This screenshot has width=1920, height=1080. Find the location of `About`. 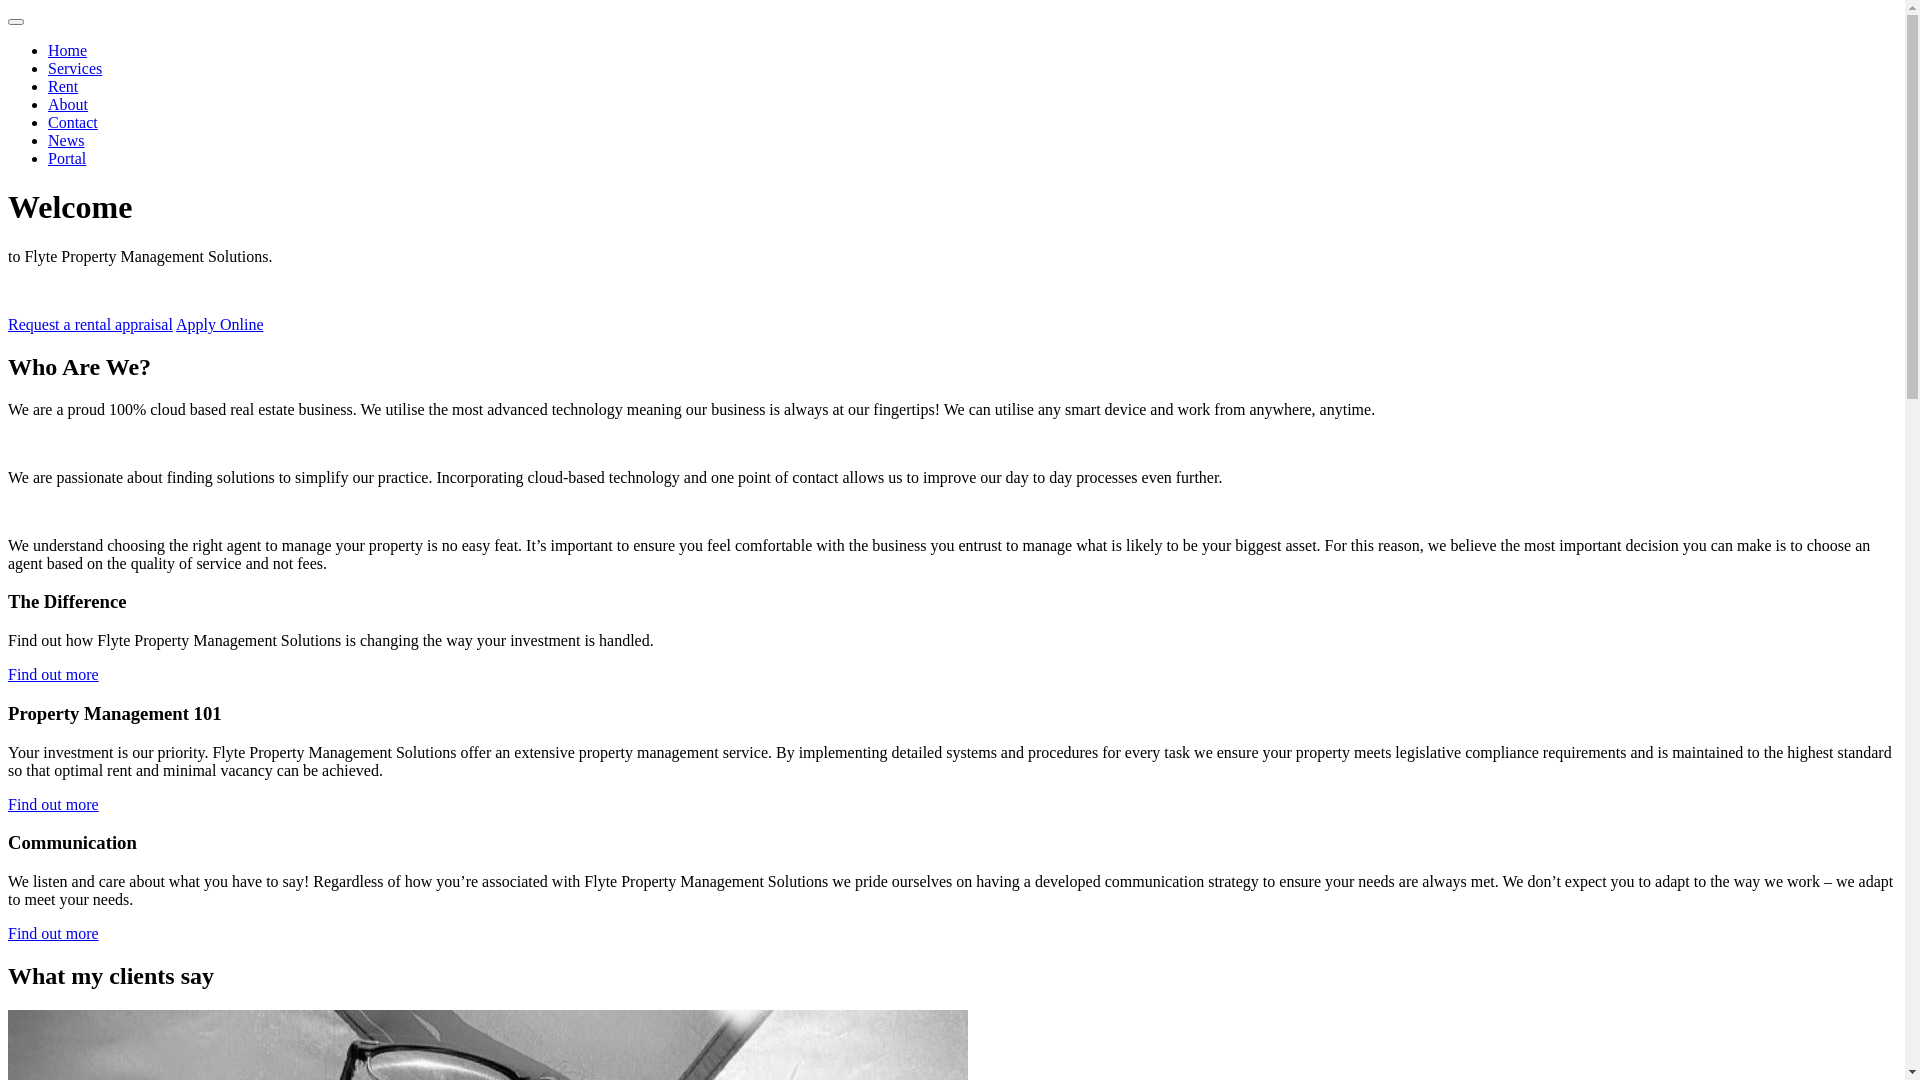

About is located at coordinates (68, 104).